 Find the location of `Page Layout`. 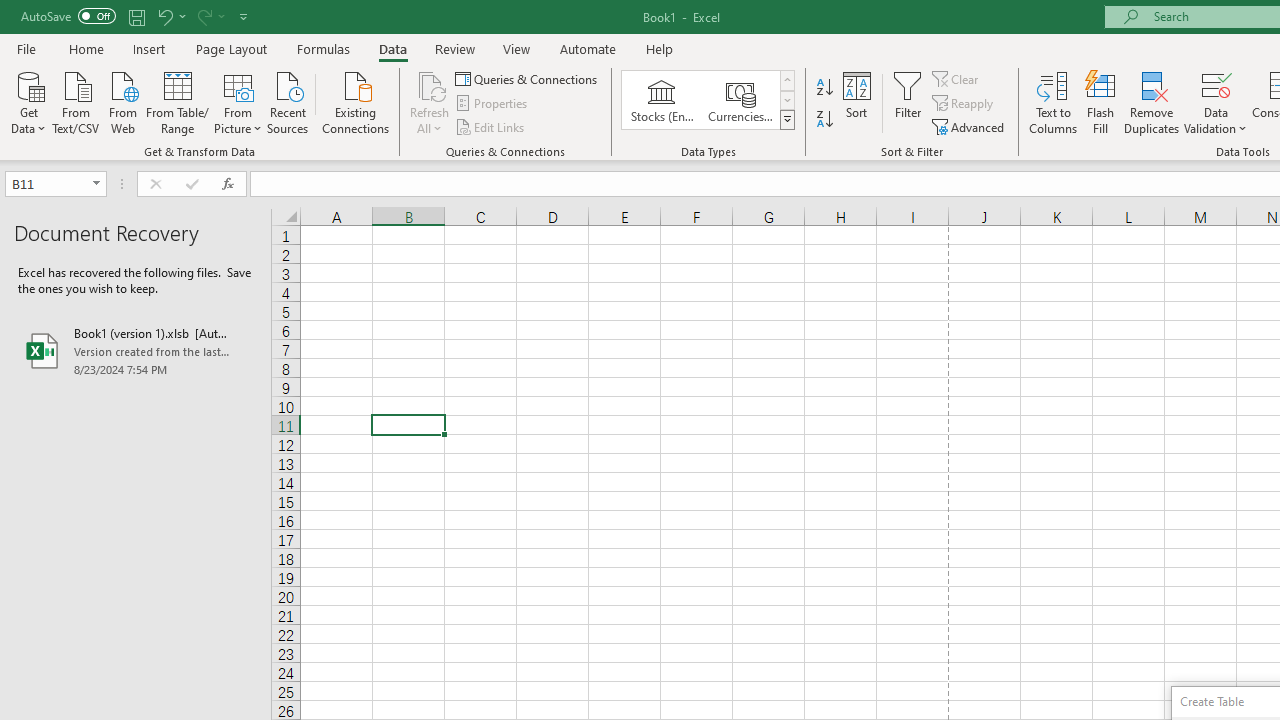

Page Layout is located at coordinates (230, 48).